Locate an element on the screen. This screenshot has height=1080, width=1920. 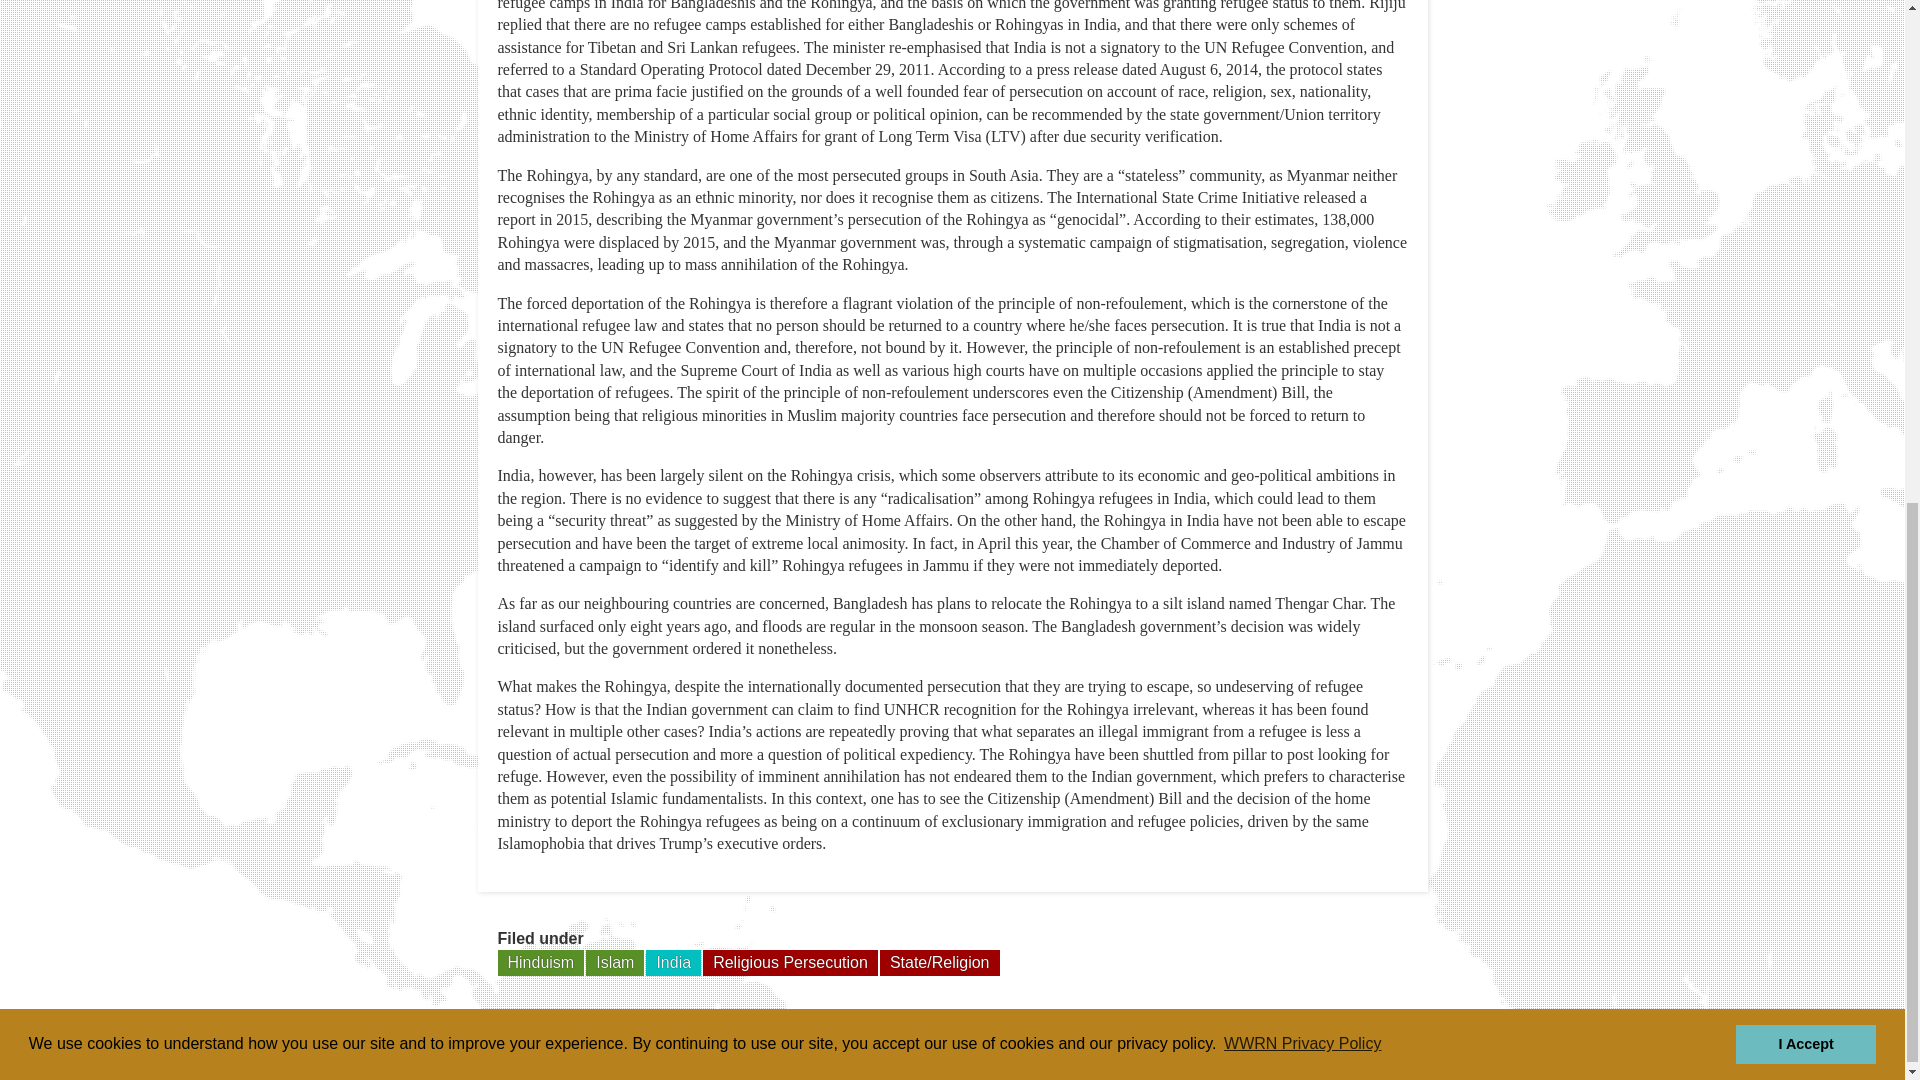
Hinduism is located at coordinates (541, 963).